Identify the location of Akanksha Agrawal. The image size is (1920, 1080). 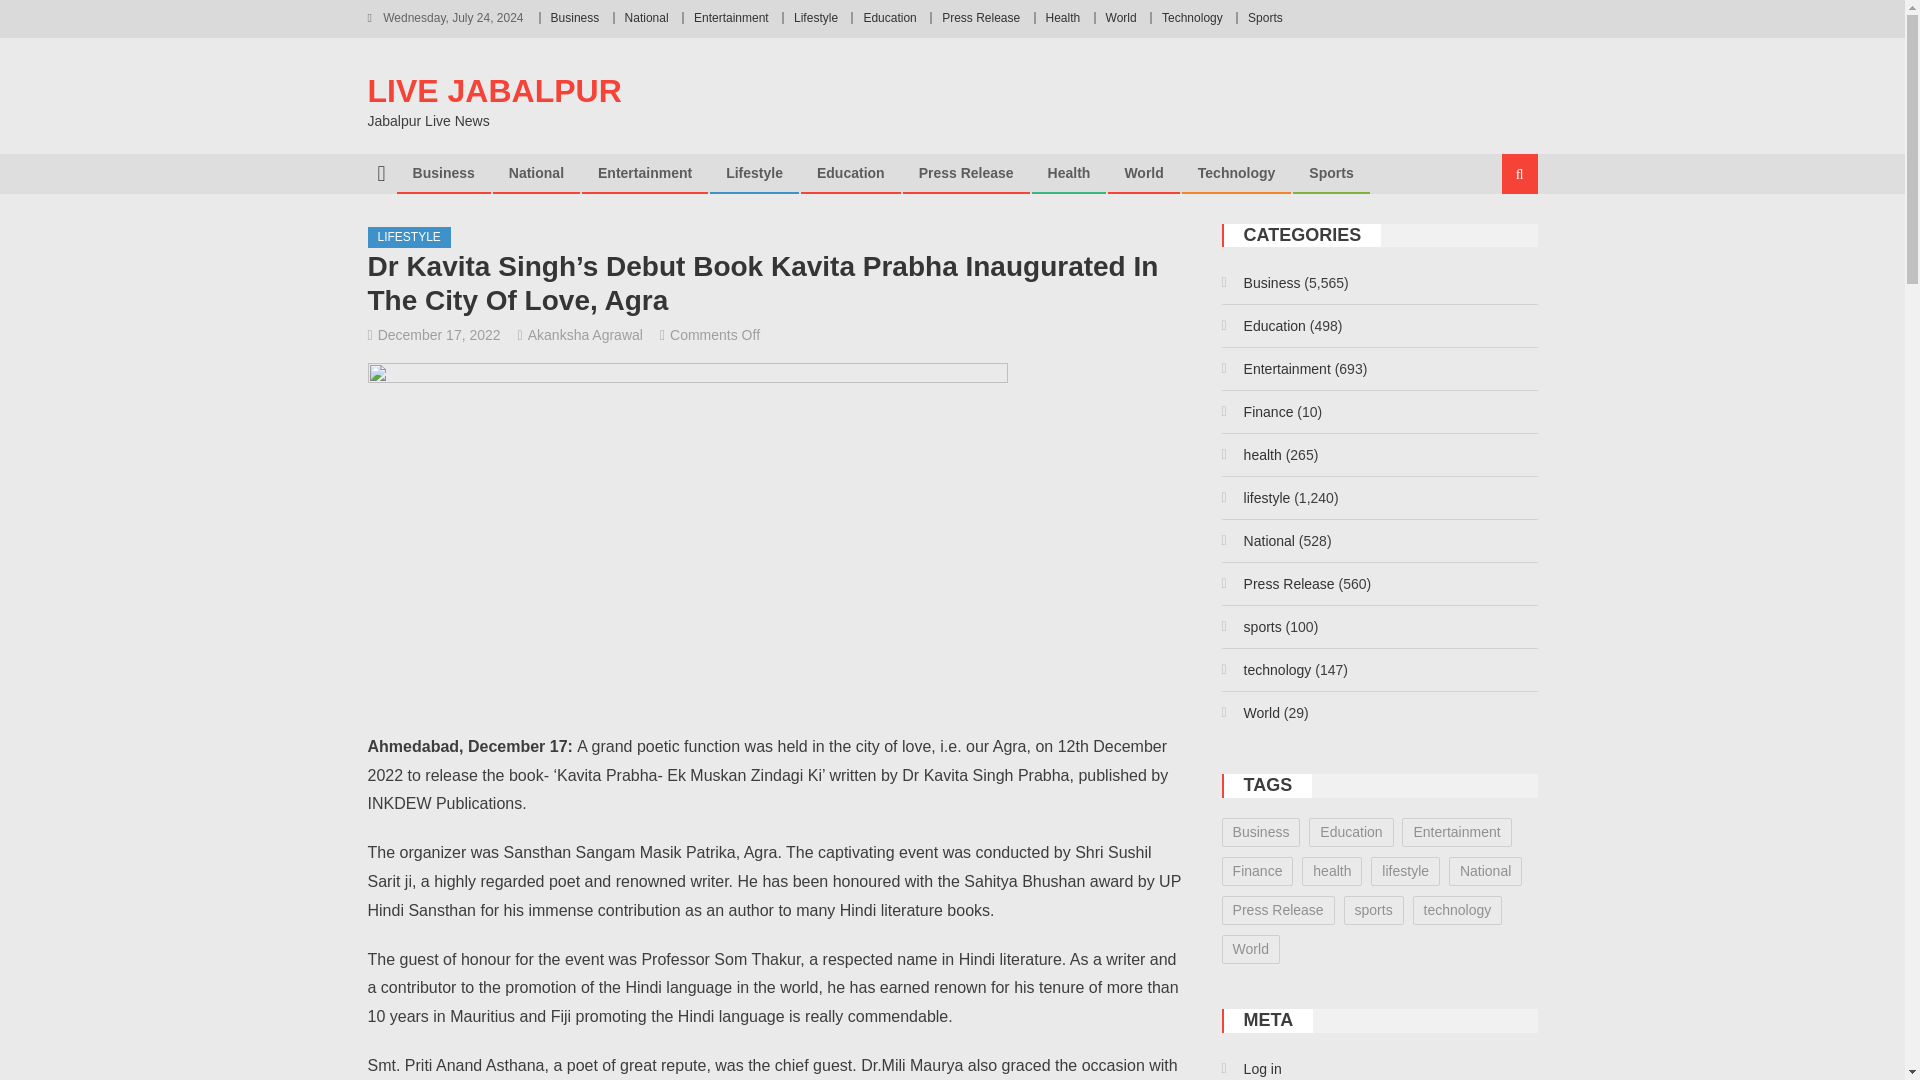
(586, 335).